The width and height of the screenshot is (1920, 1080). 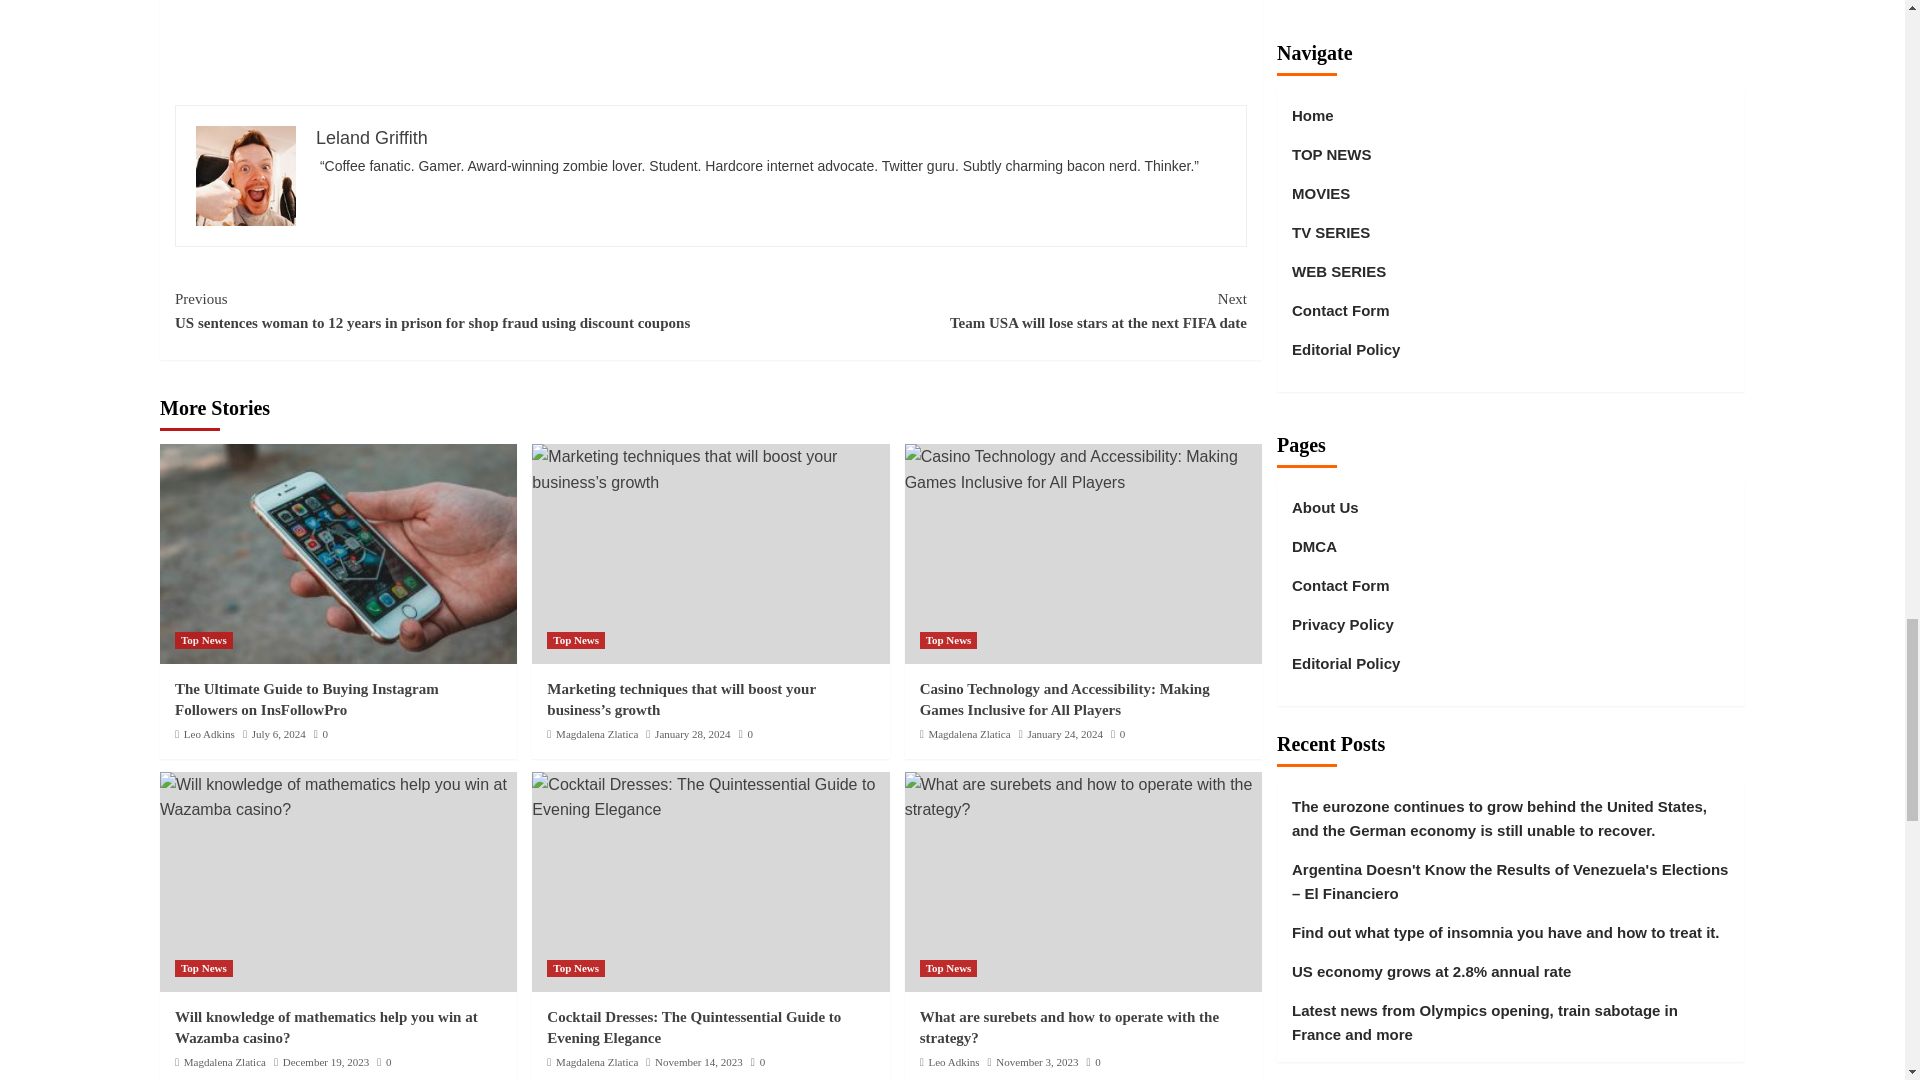 I want to click on Leland Griffith, so click(x=372, y=138).